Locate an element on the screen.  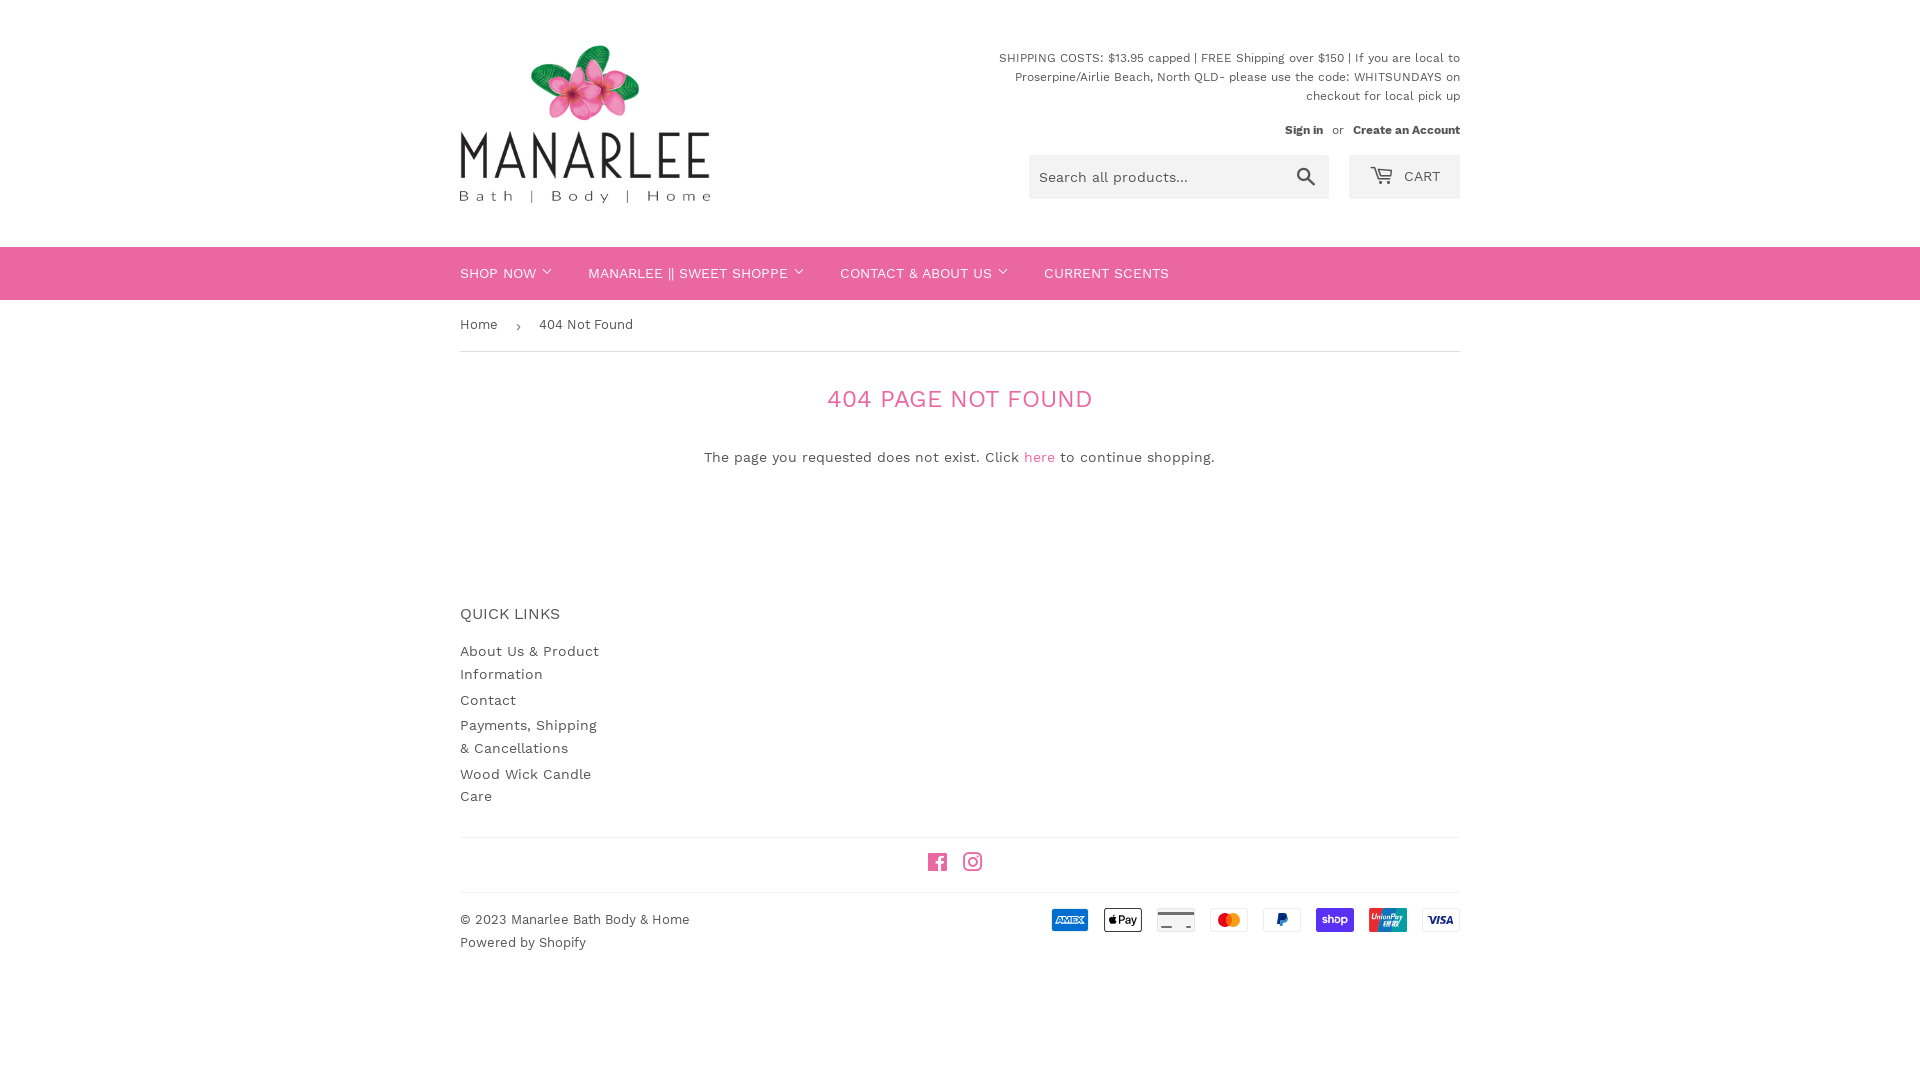
Wood Wick Candle Care is located at coordinates (526, 785).